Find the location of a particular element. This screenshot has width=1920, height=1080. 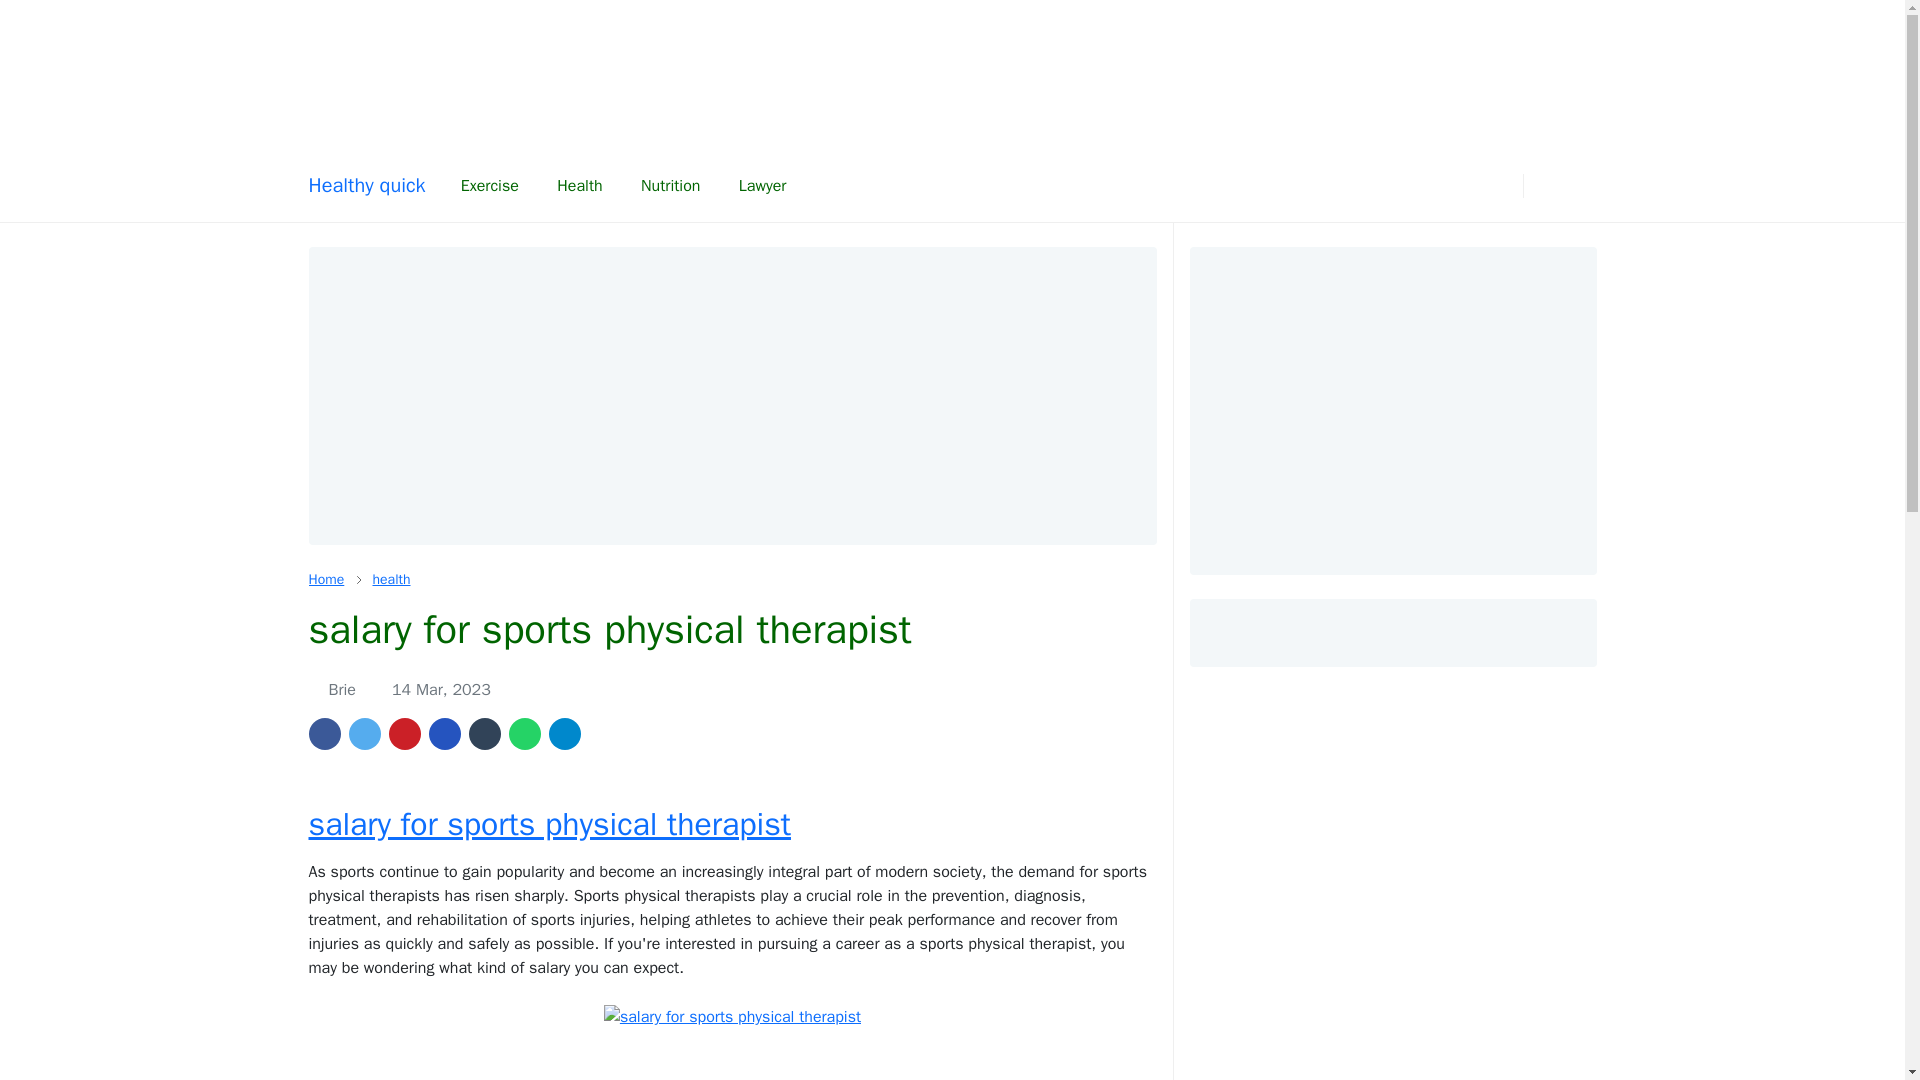

Nutrition is located at coordinates (671, 186).